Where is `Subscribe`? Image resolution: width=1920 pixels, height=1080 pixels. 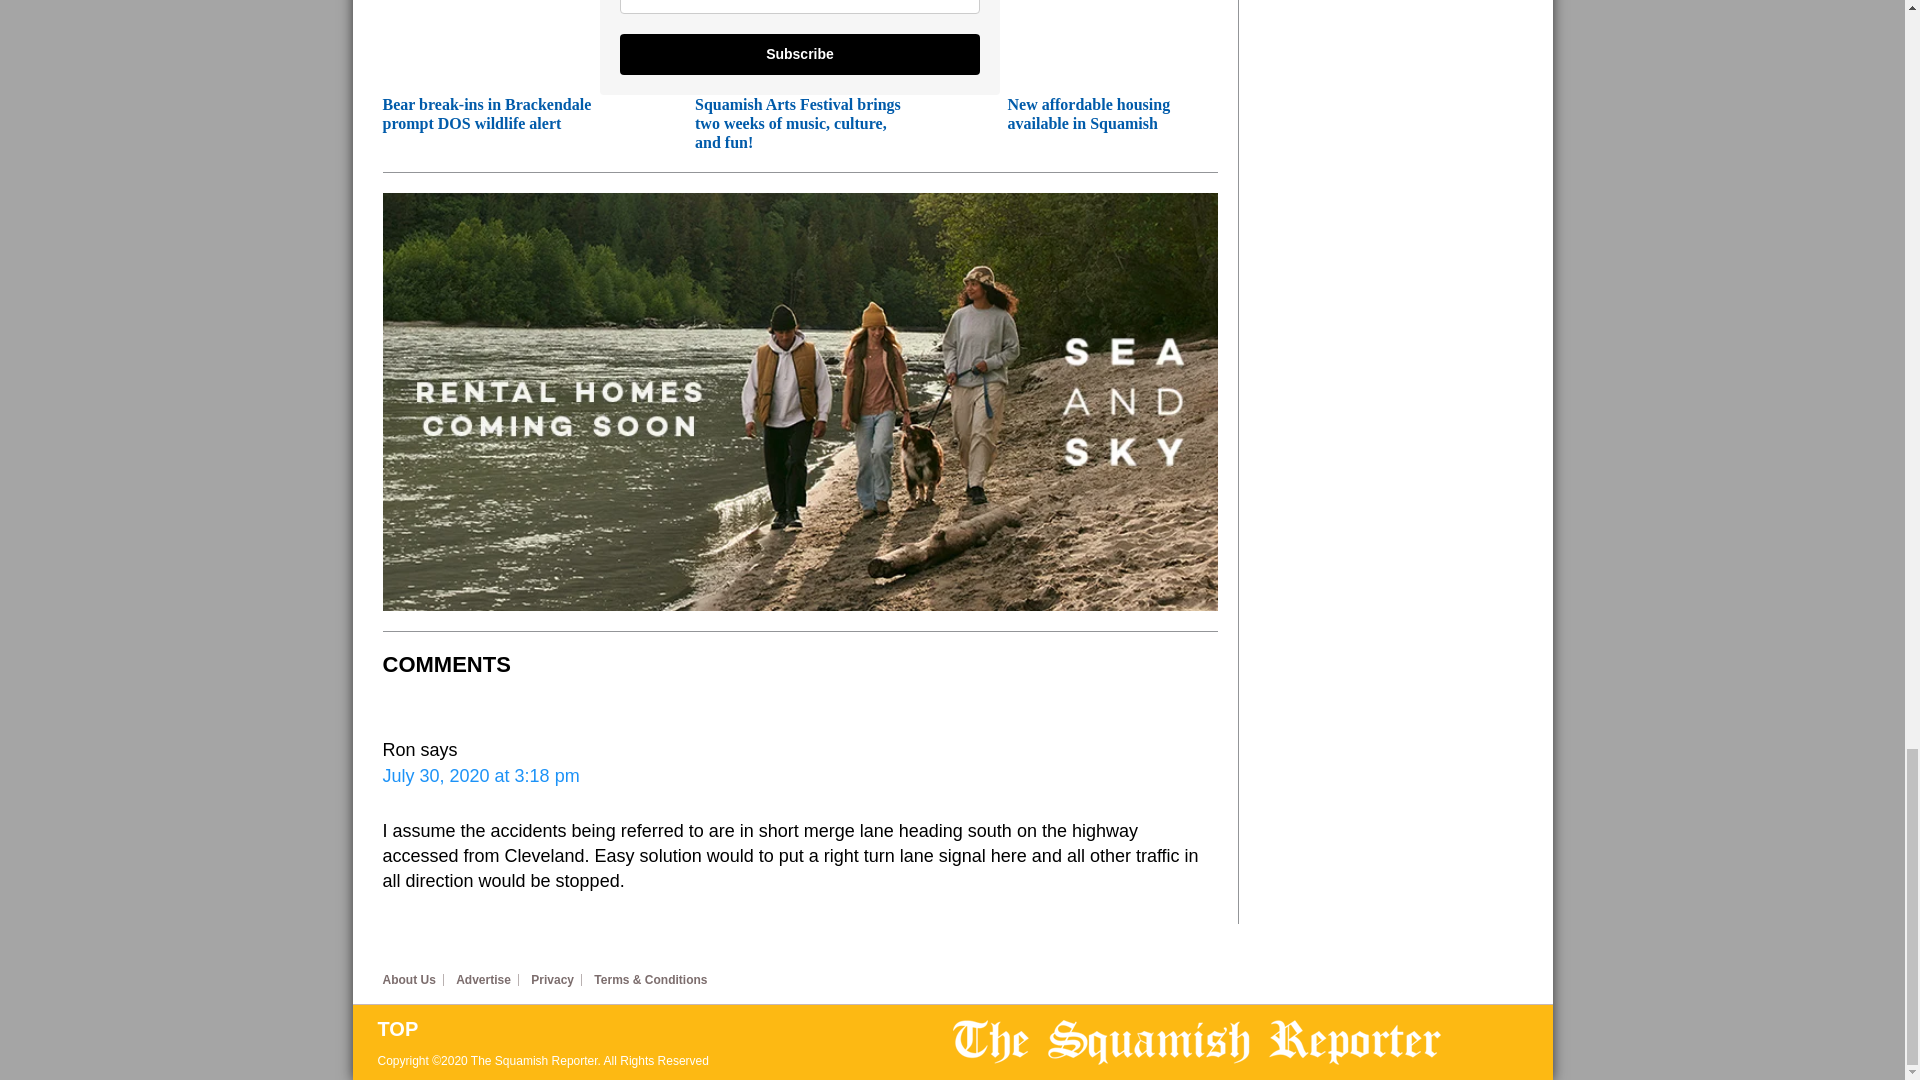 Subscribe is located at coordinates (800, 54).